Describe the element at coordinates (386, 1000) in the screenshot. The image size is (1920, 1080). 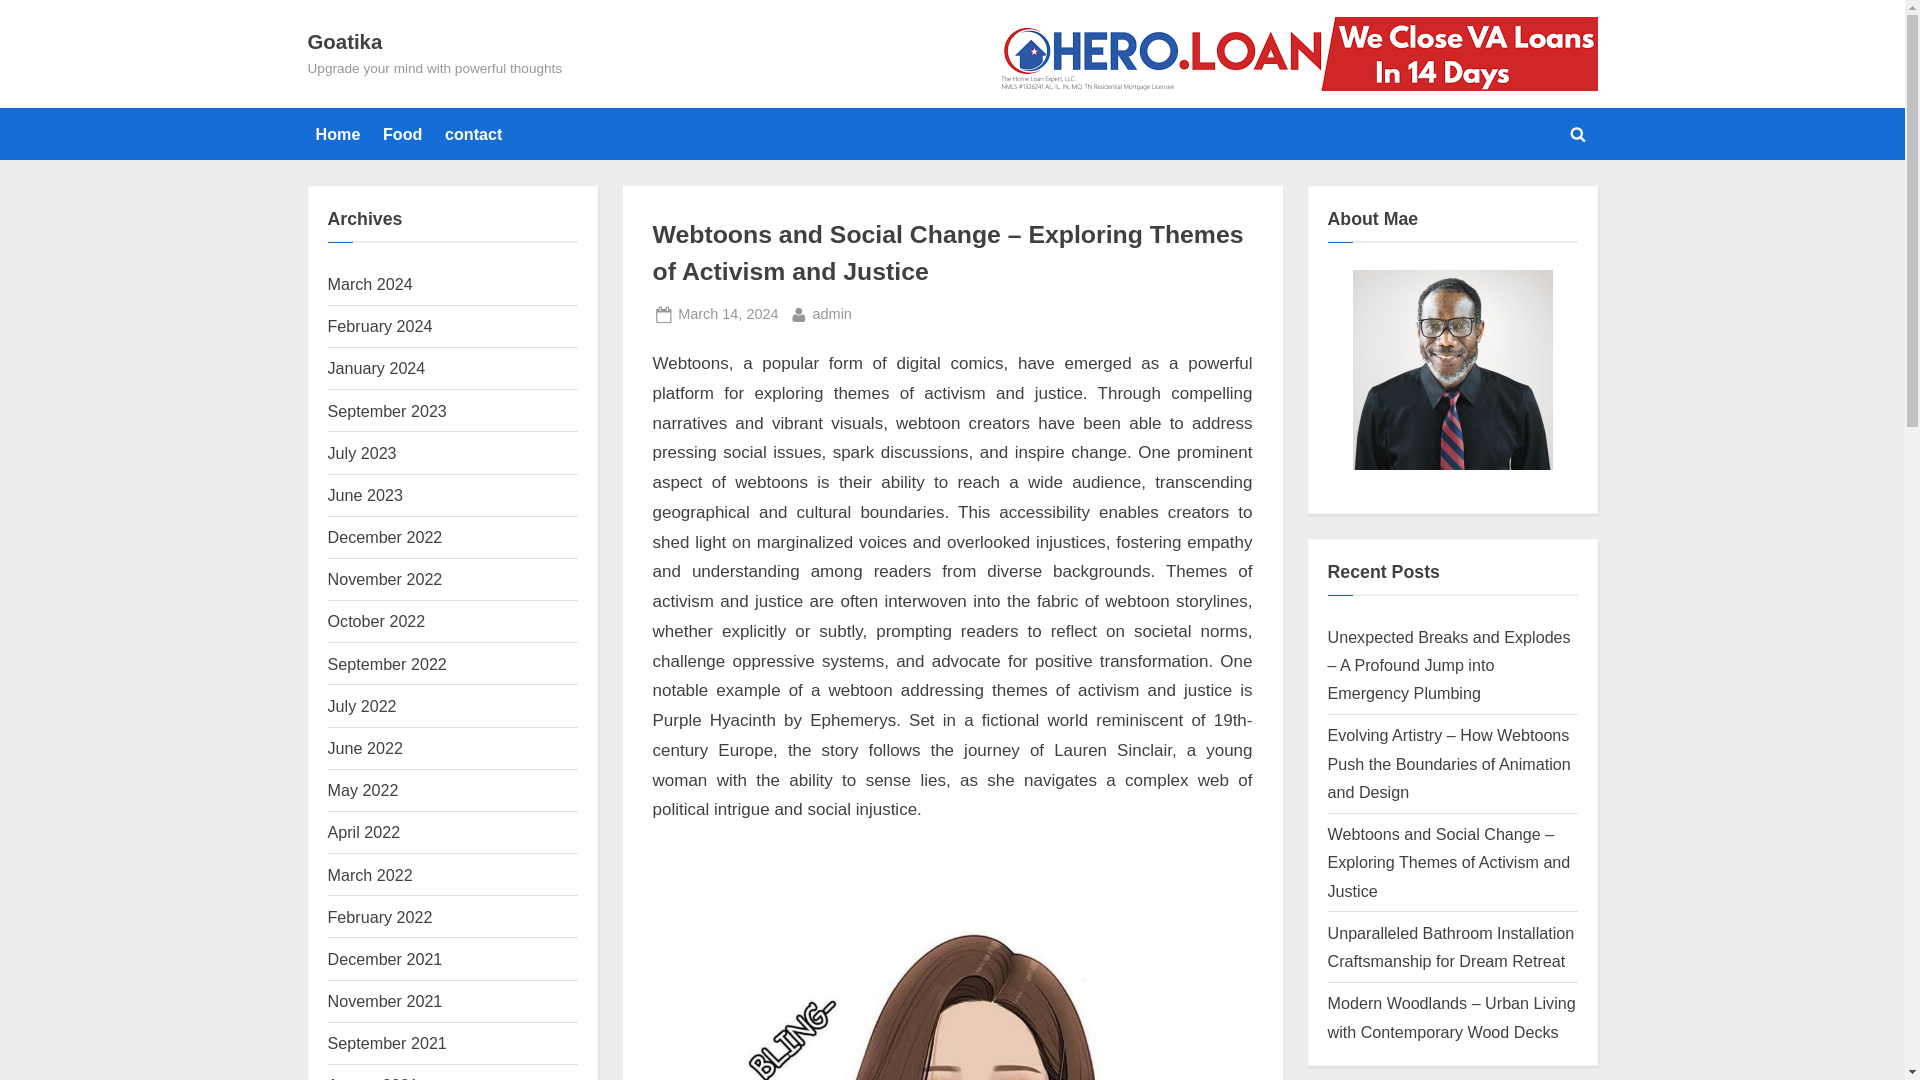
I see `November 2021` at that location.